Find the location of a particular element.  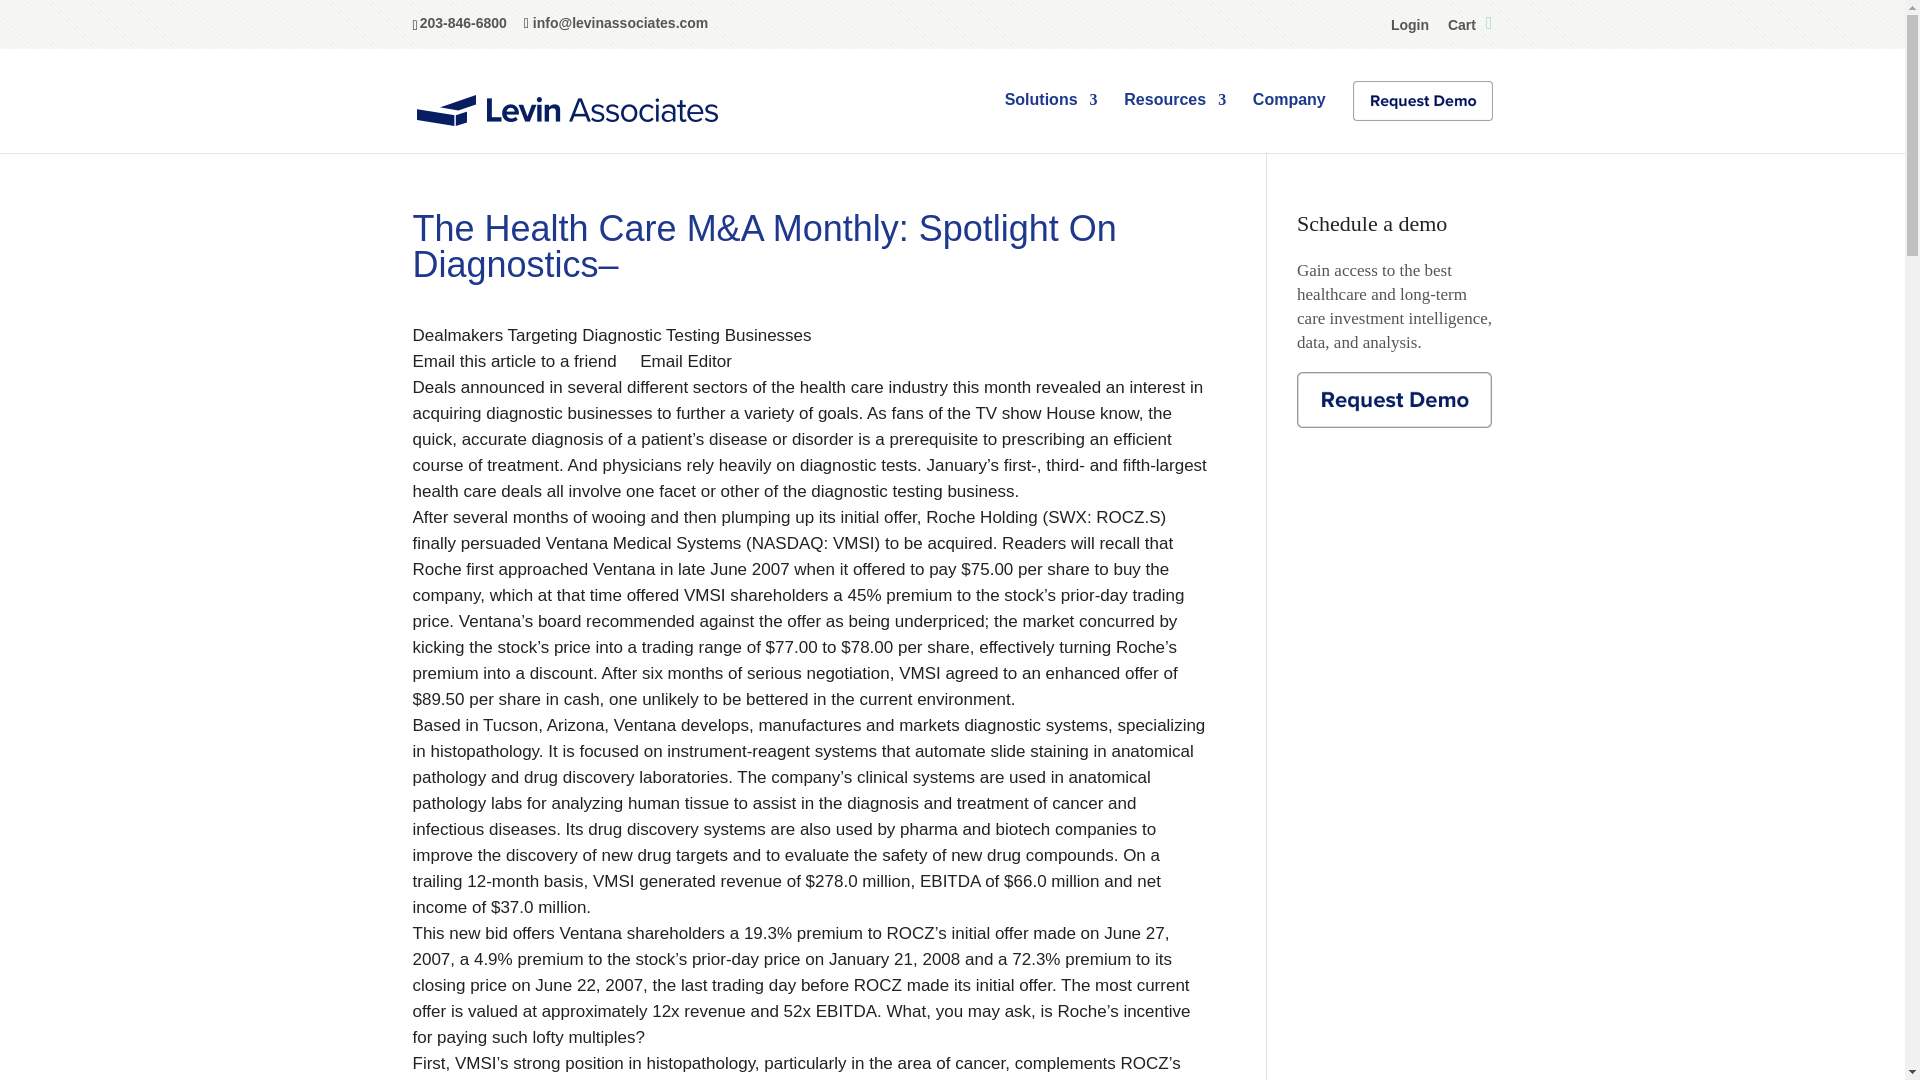

Login is located at coordinates (1409, 28).